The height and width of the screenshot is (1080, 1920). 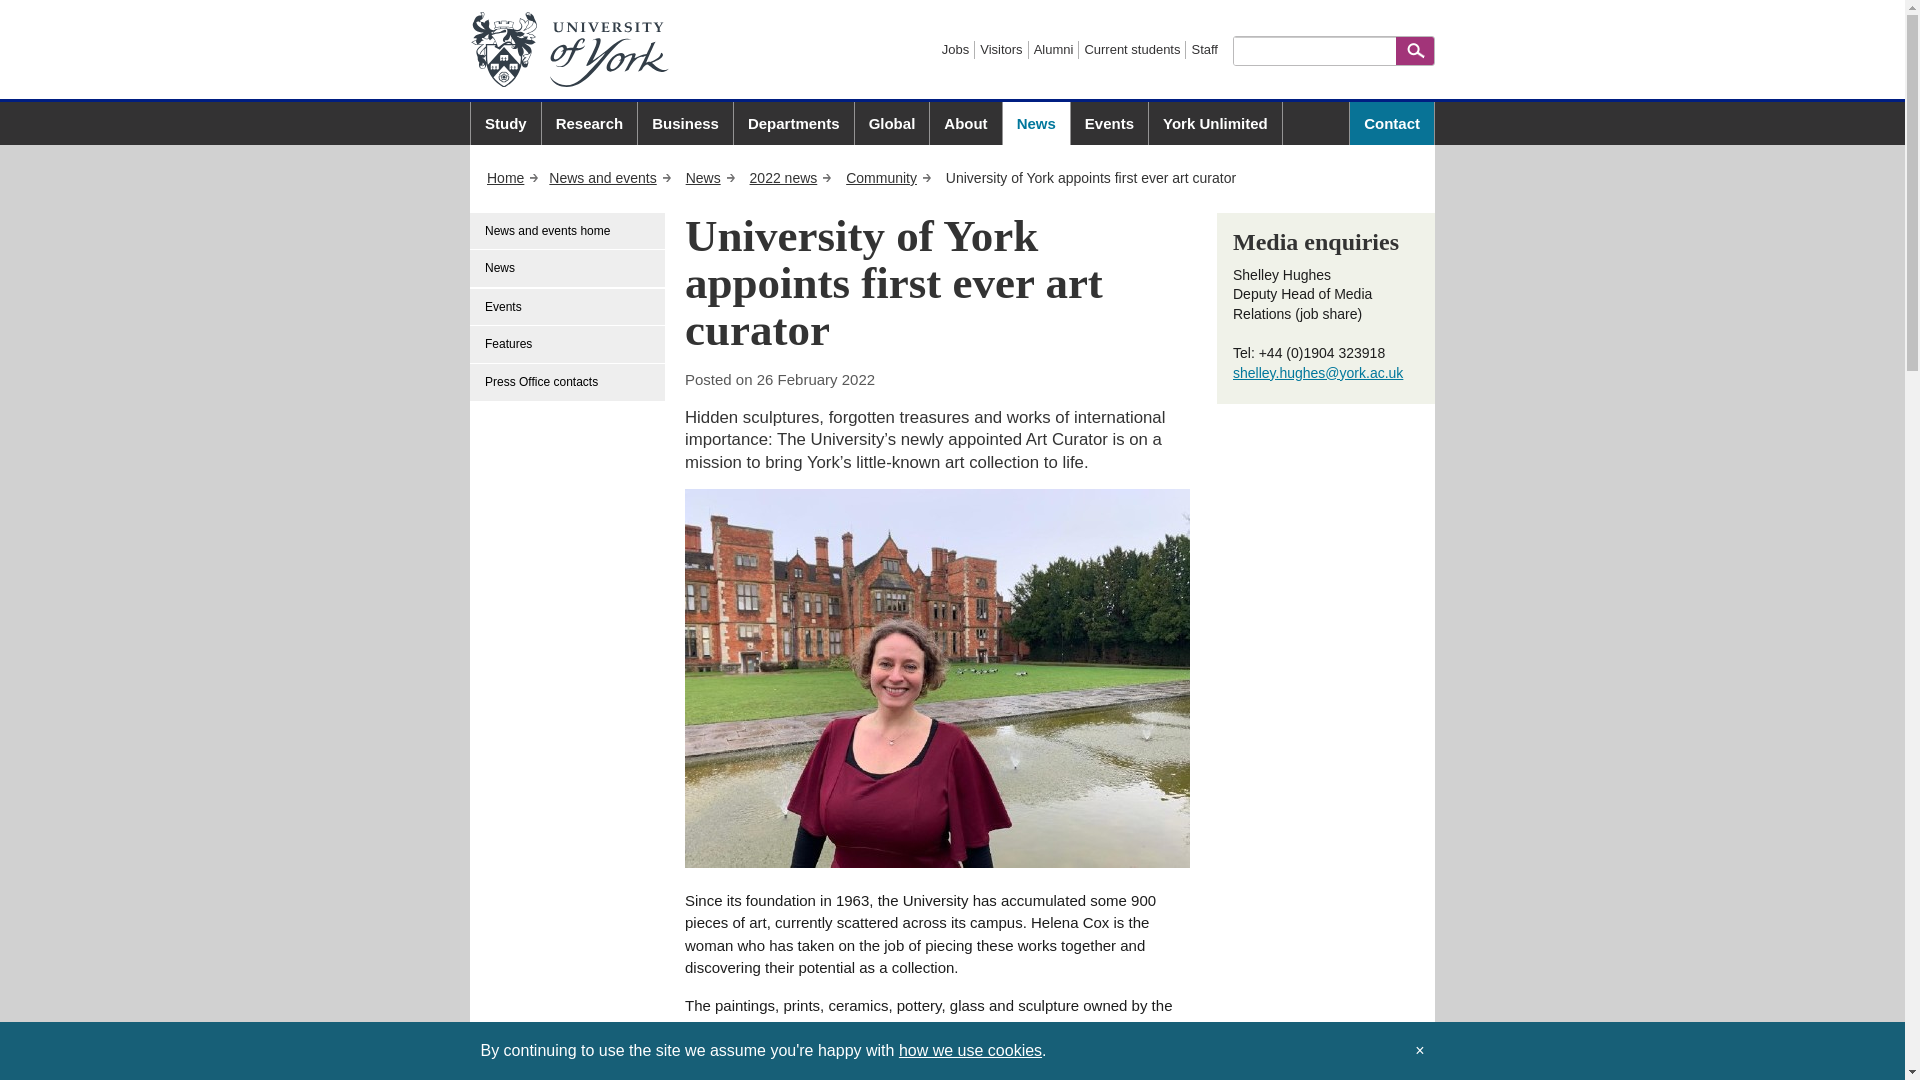 I want to click on Research, so click(x=589, y=122).